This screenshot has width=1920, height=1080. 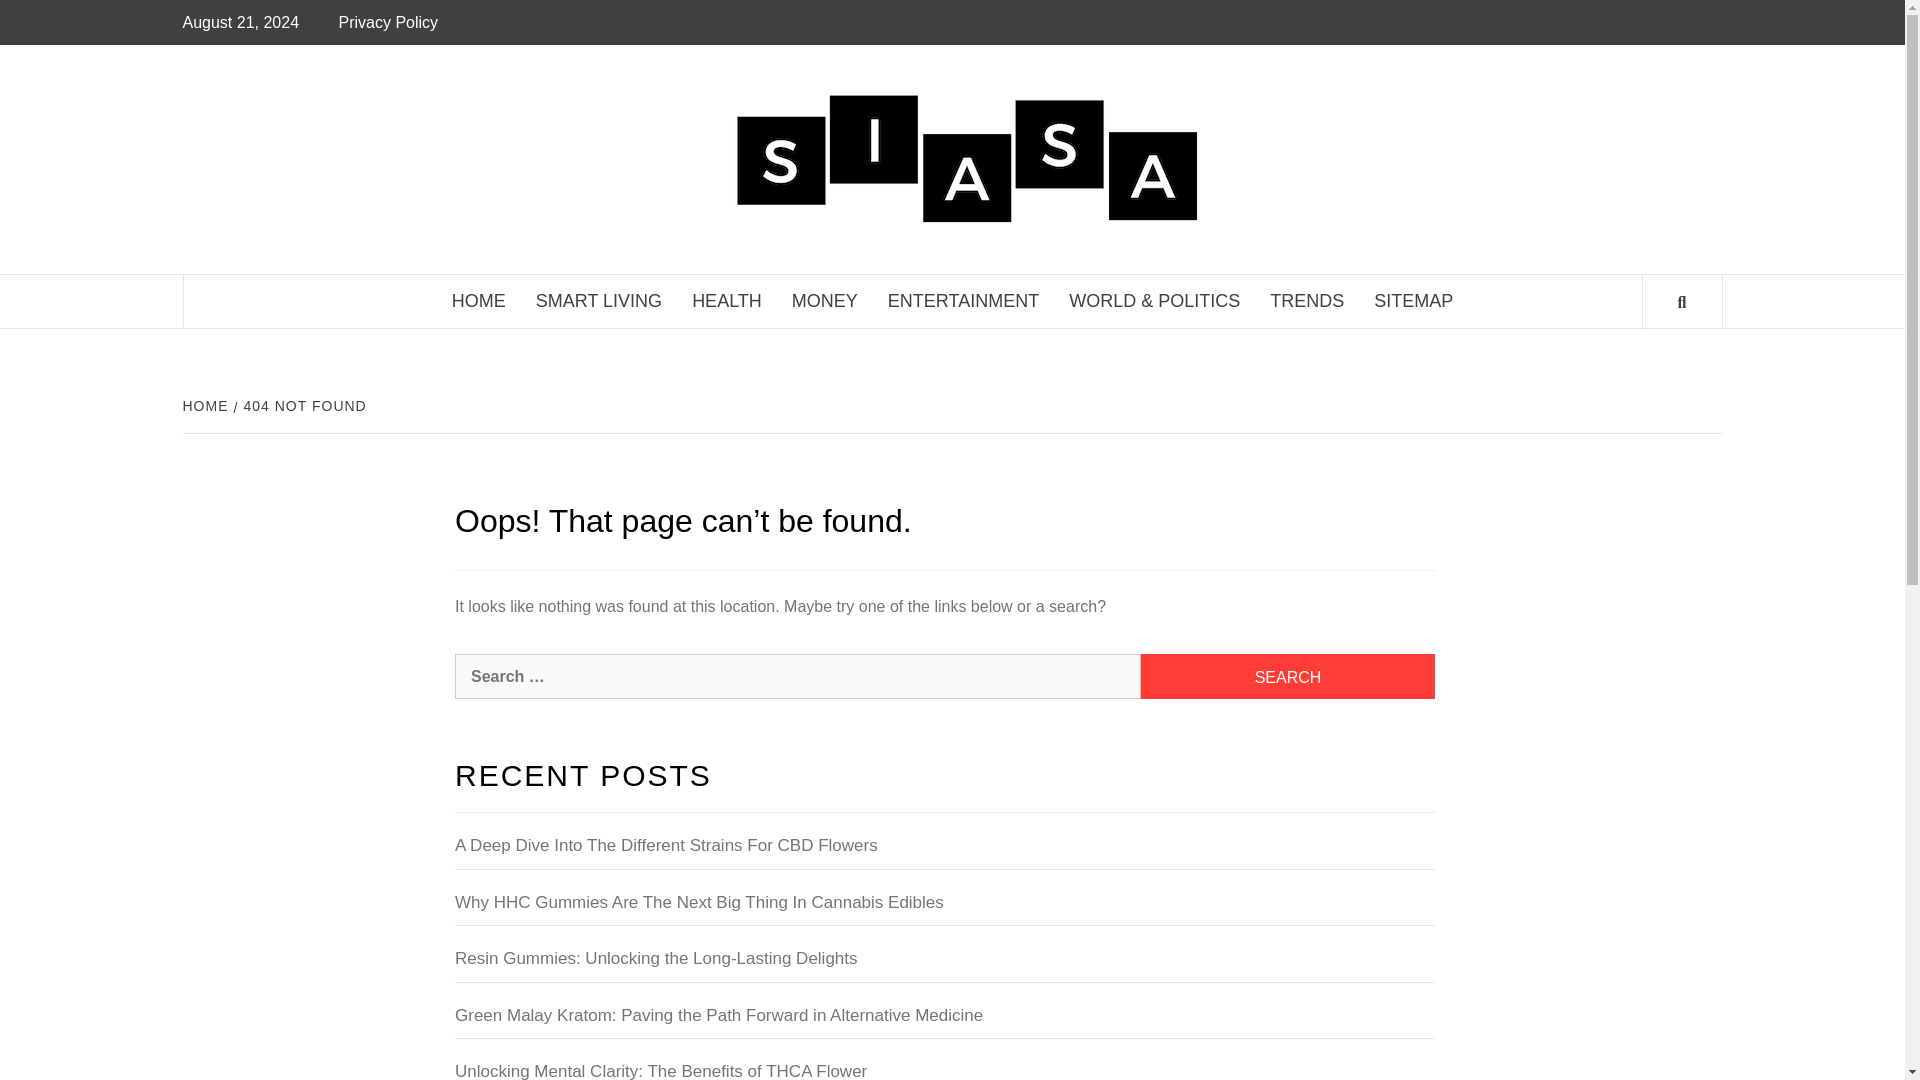 What do you see at coordinates (727, 302) in the screenshot?
I see `HEALTH` at bounding box center [727, 302].